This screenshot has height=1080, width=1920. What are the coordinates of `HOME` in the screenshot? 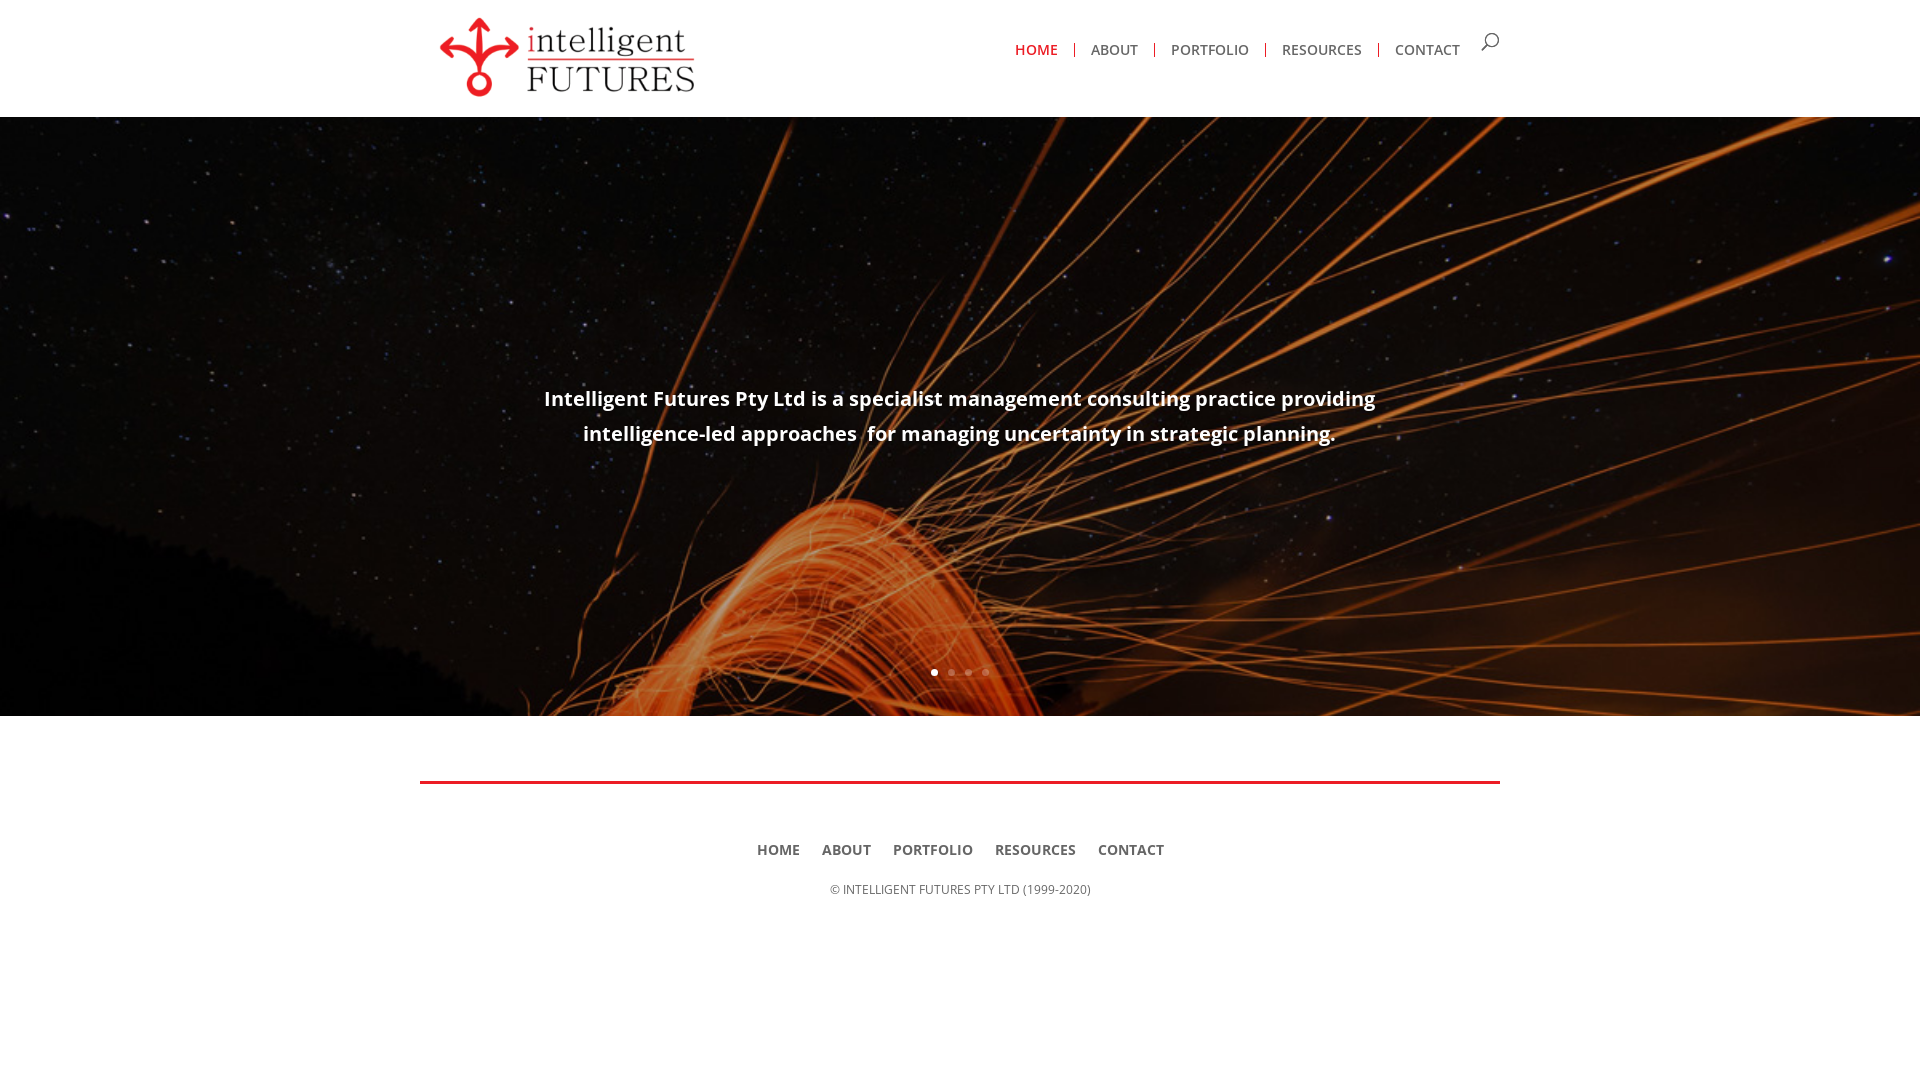 It's located at (1036, 50).